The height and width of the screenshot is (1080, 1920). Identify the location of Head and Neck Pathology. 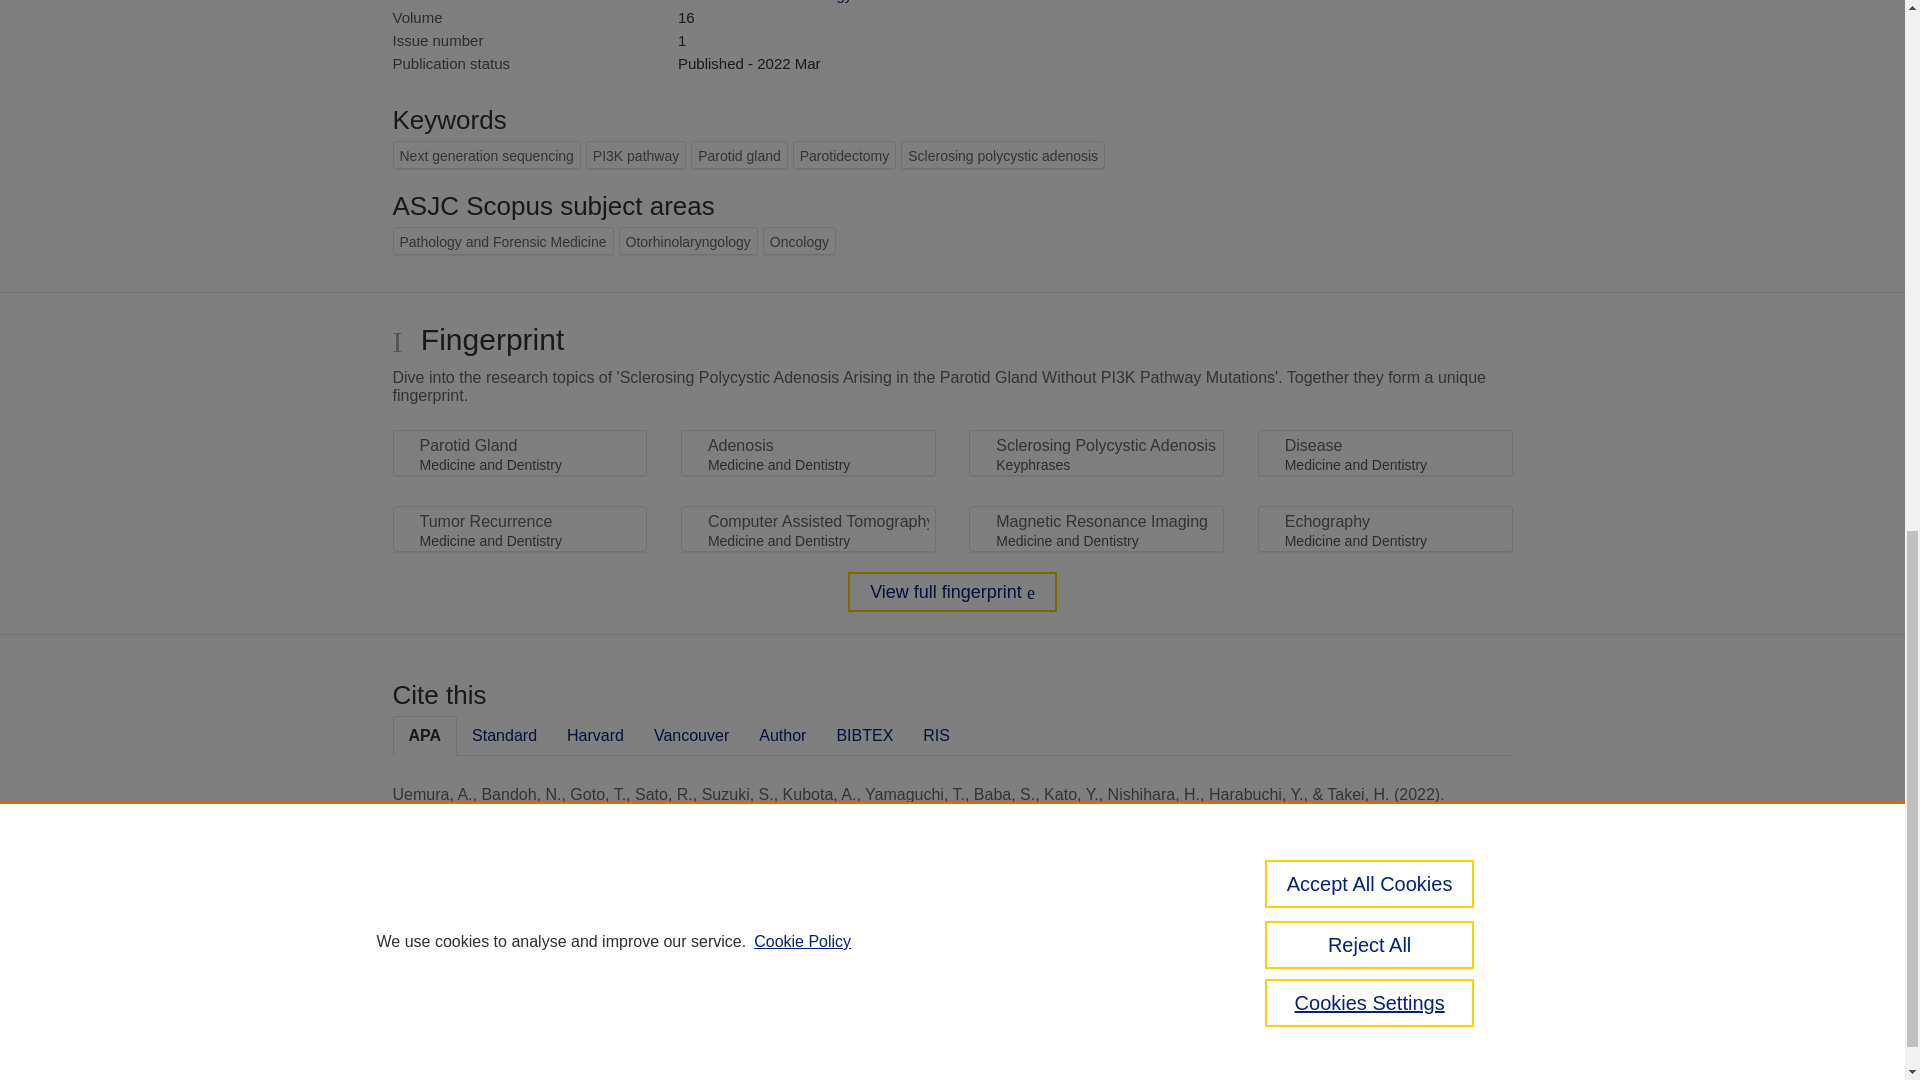
(764, 2).